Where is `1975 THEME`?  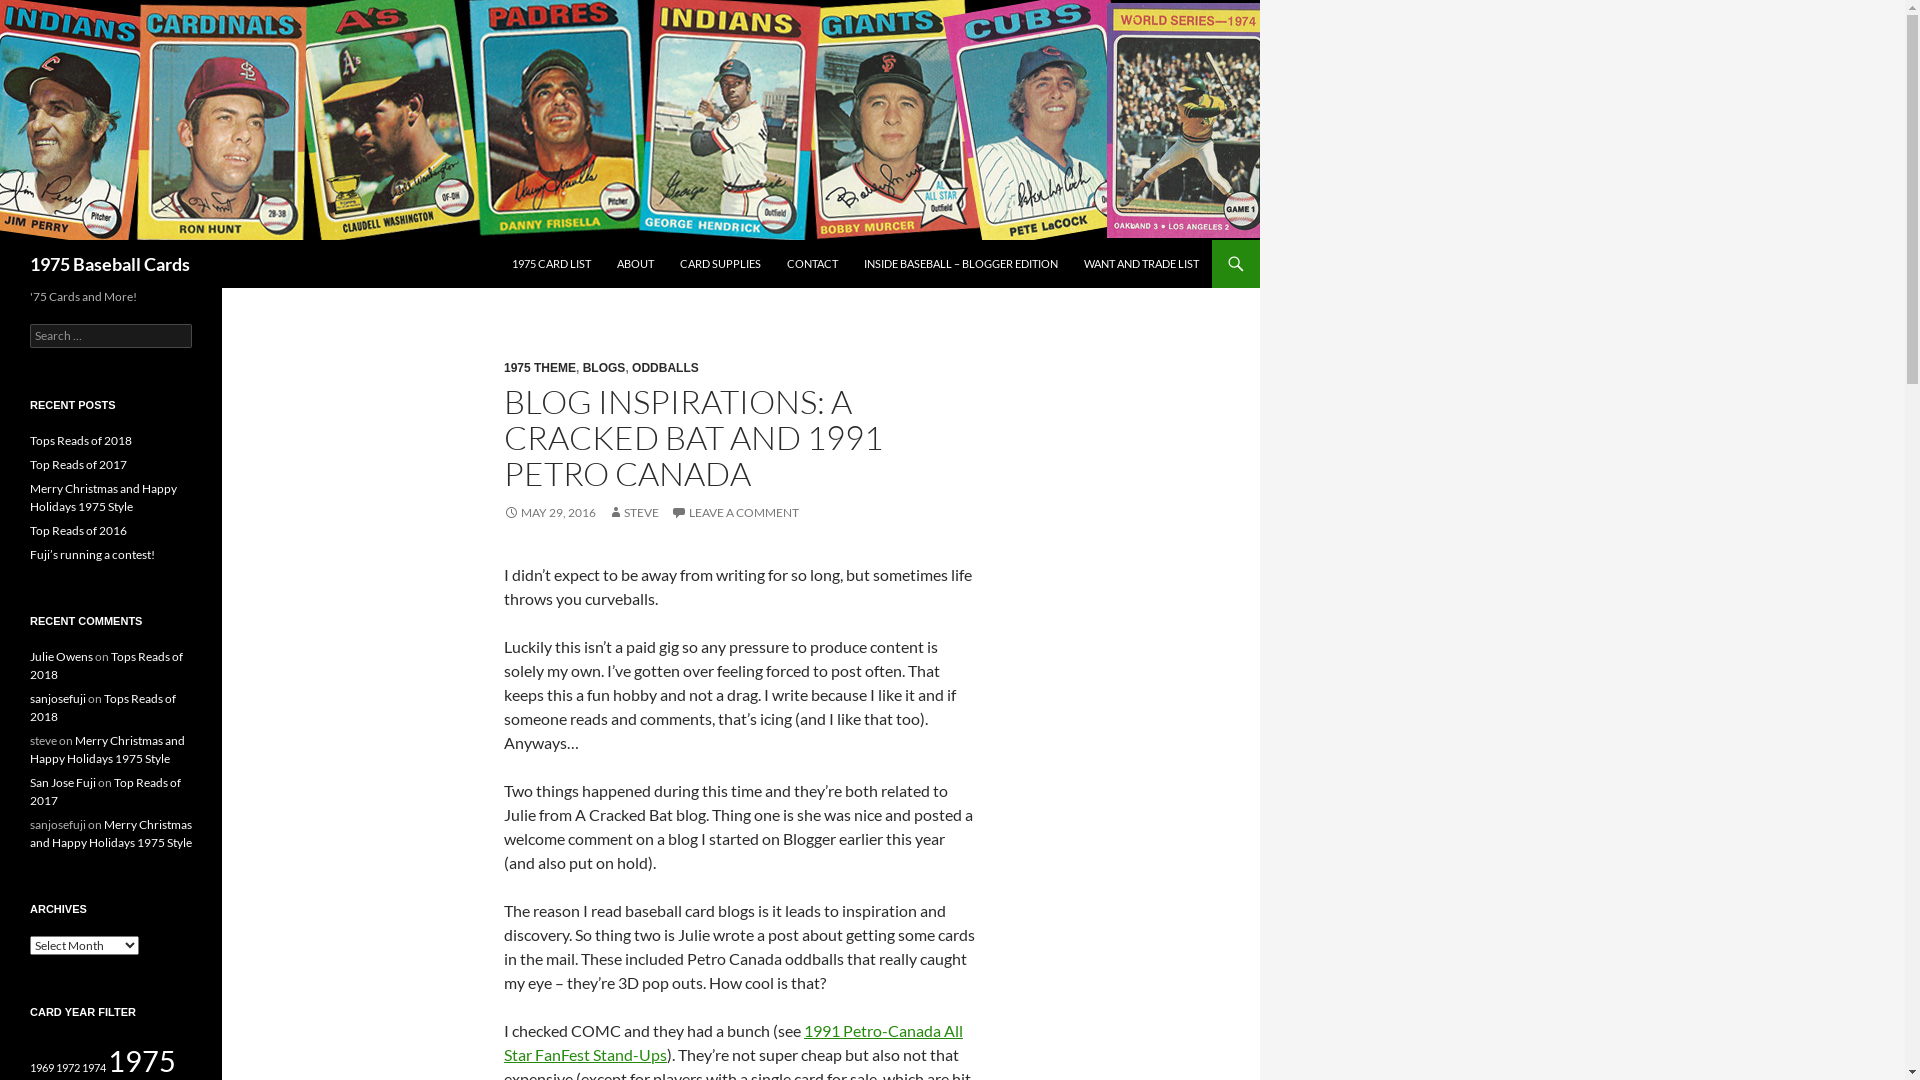 1975 THEME is located at coordinates (540, 368).